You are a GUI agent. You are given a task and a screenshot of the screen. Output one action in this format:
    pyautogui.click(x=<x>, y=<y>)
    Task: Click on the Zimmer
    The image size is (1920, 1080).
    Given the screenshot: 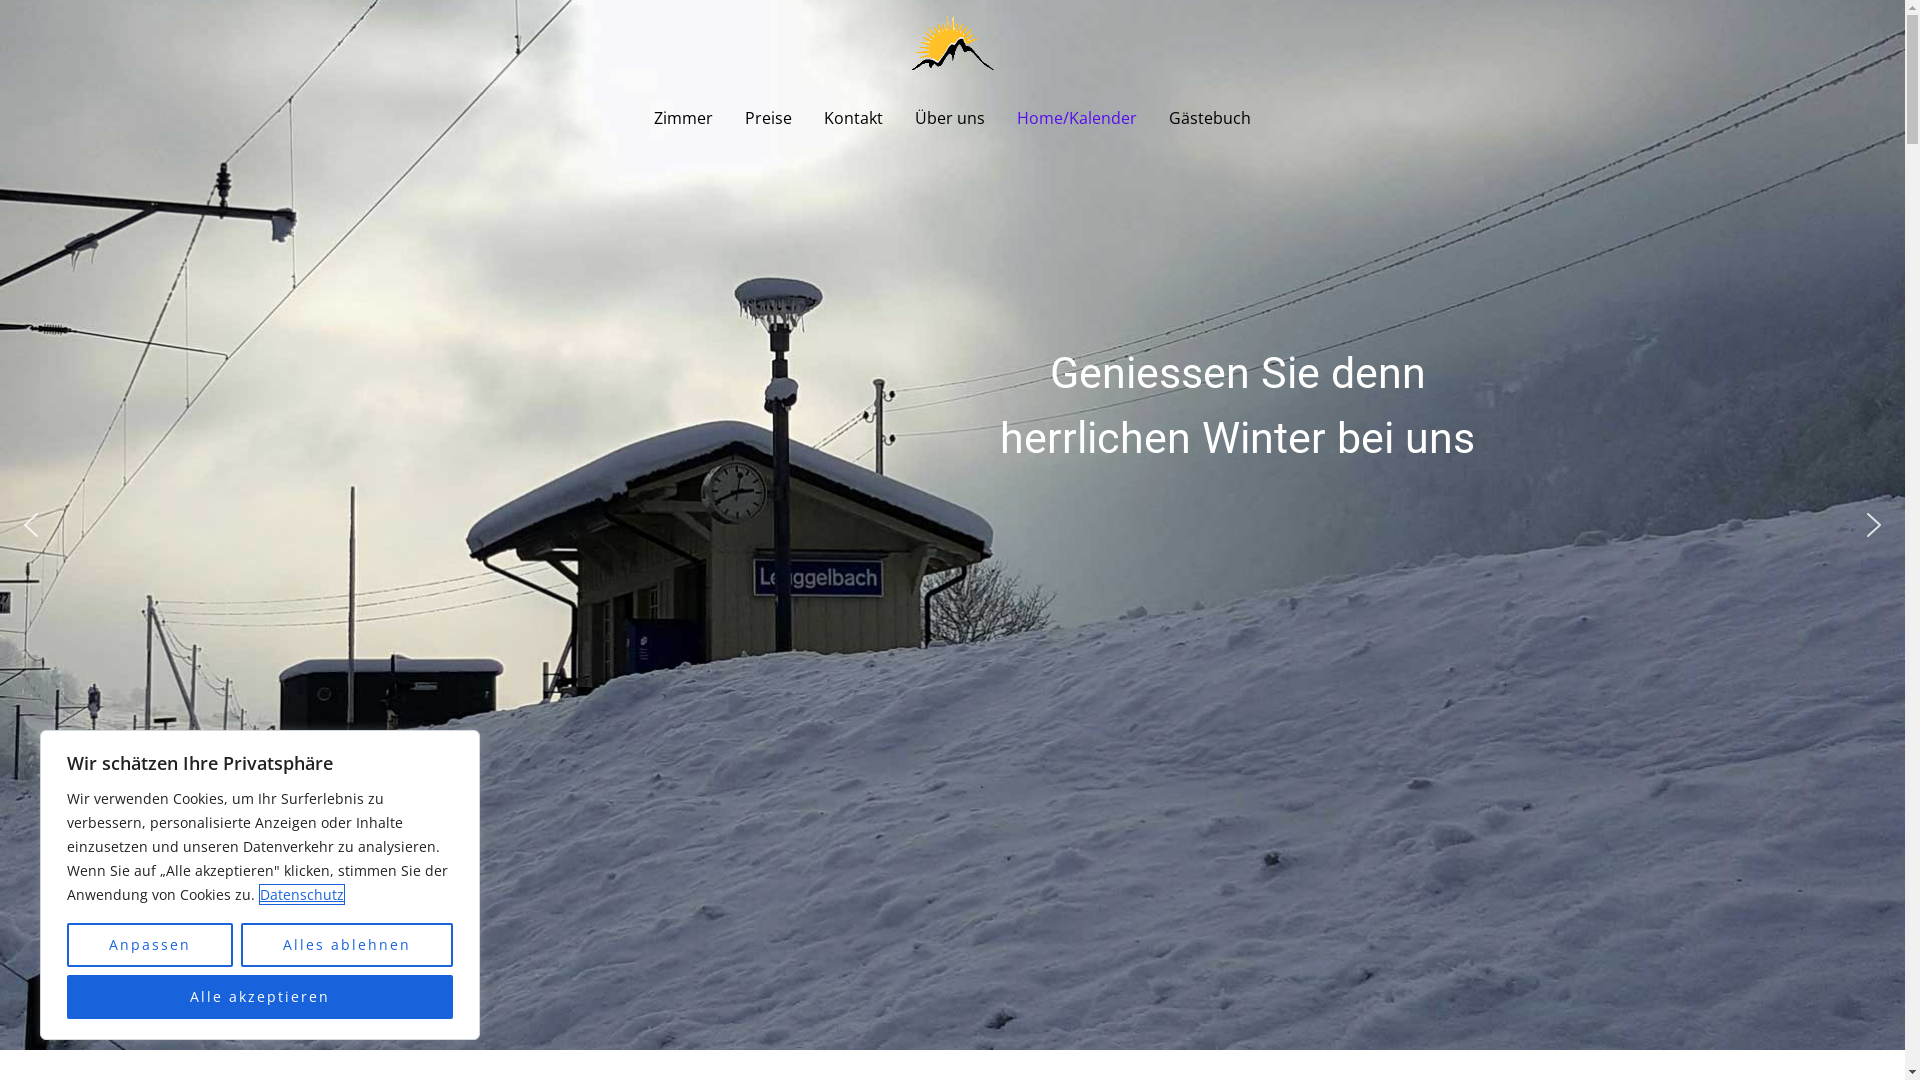 What is the action you would take?
    pyautogui.click(x=684, y=118)
    